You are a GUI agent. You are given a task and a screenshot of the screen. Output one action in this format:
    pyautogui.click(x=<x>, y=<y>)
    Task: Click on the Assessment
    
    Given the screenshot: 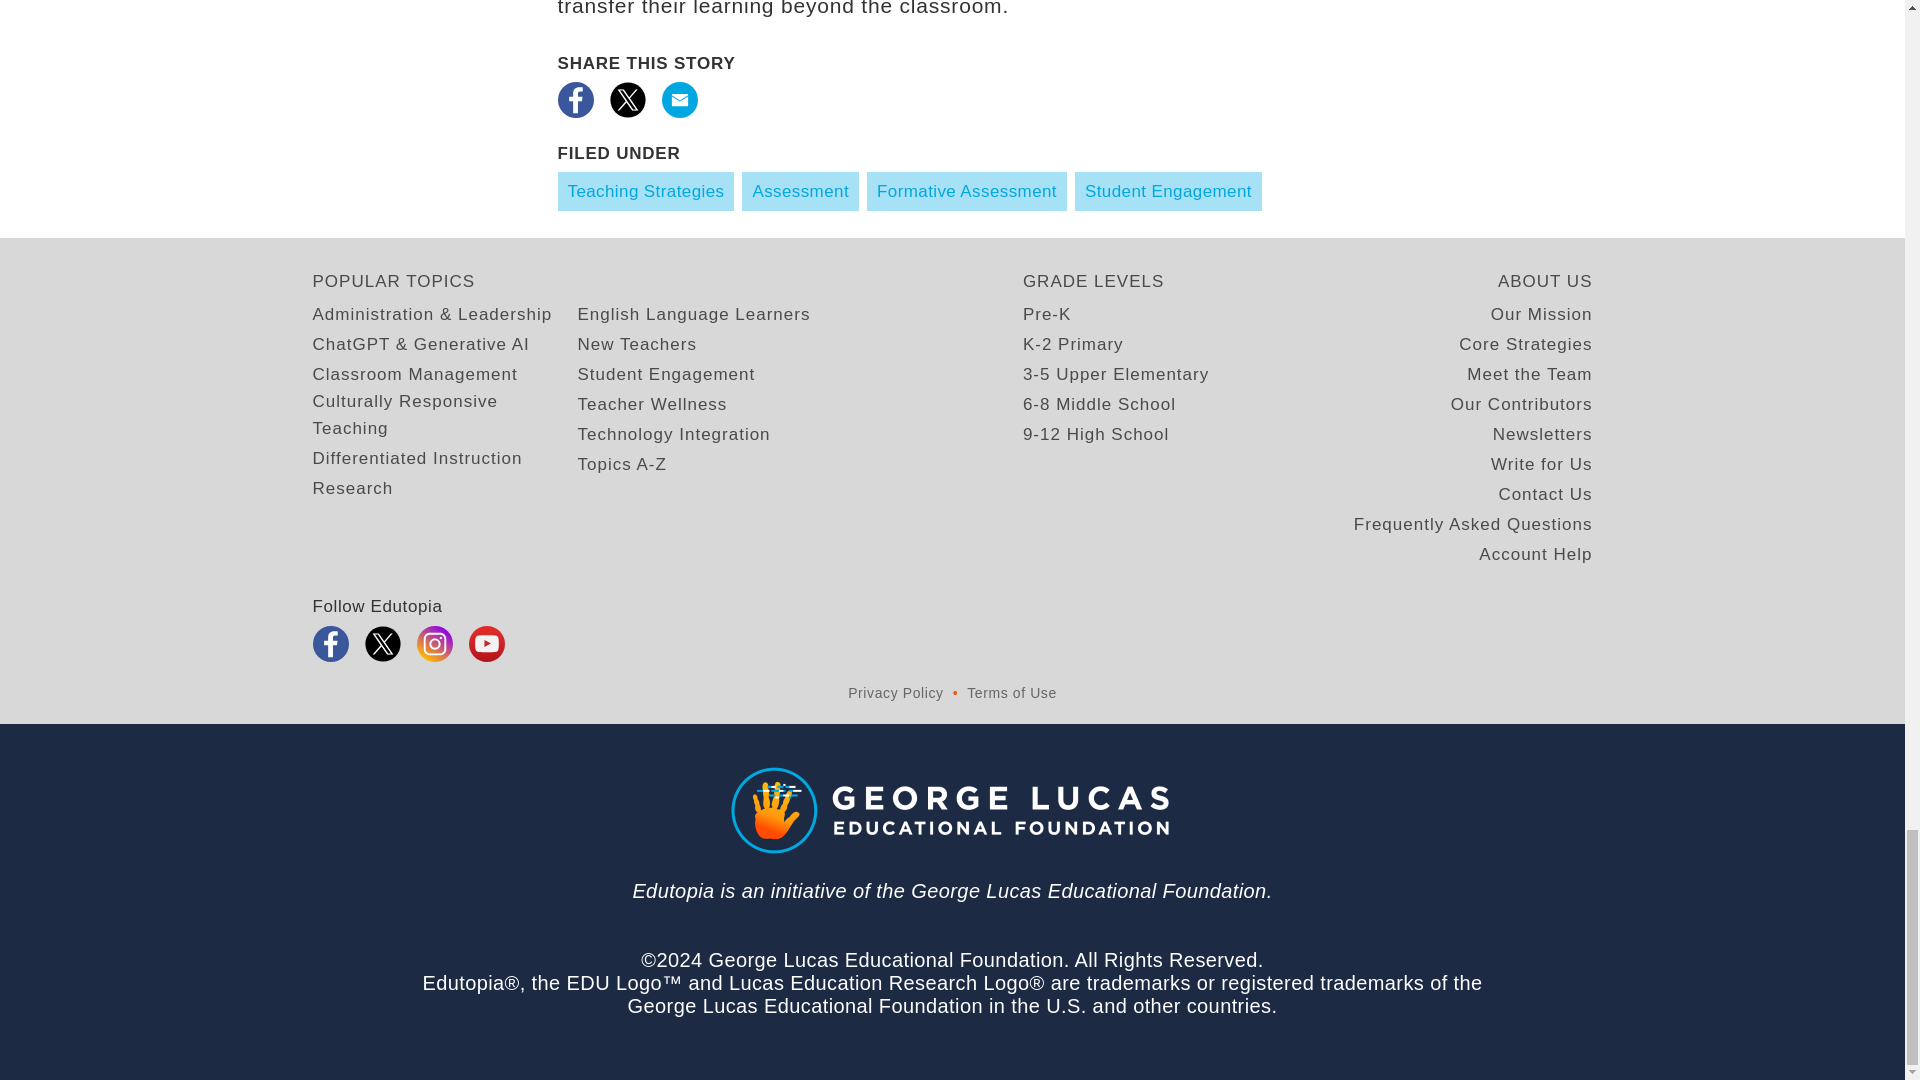 What is the action you would take?
    pyautogui.click(x=800, y=190)
    